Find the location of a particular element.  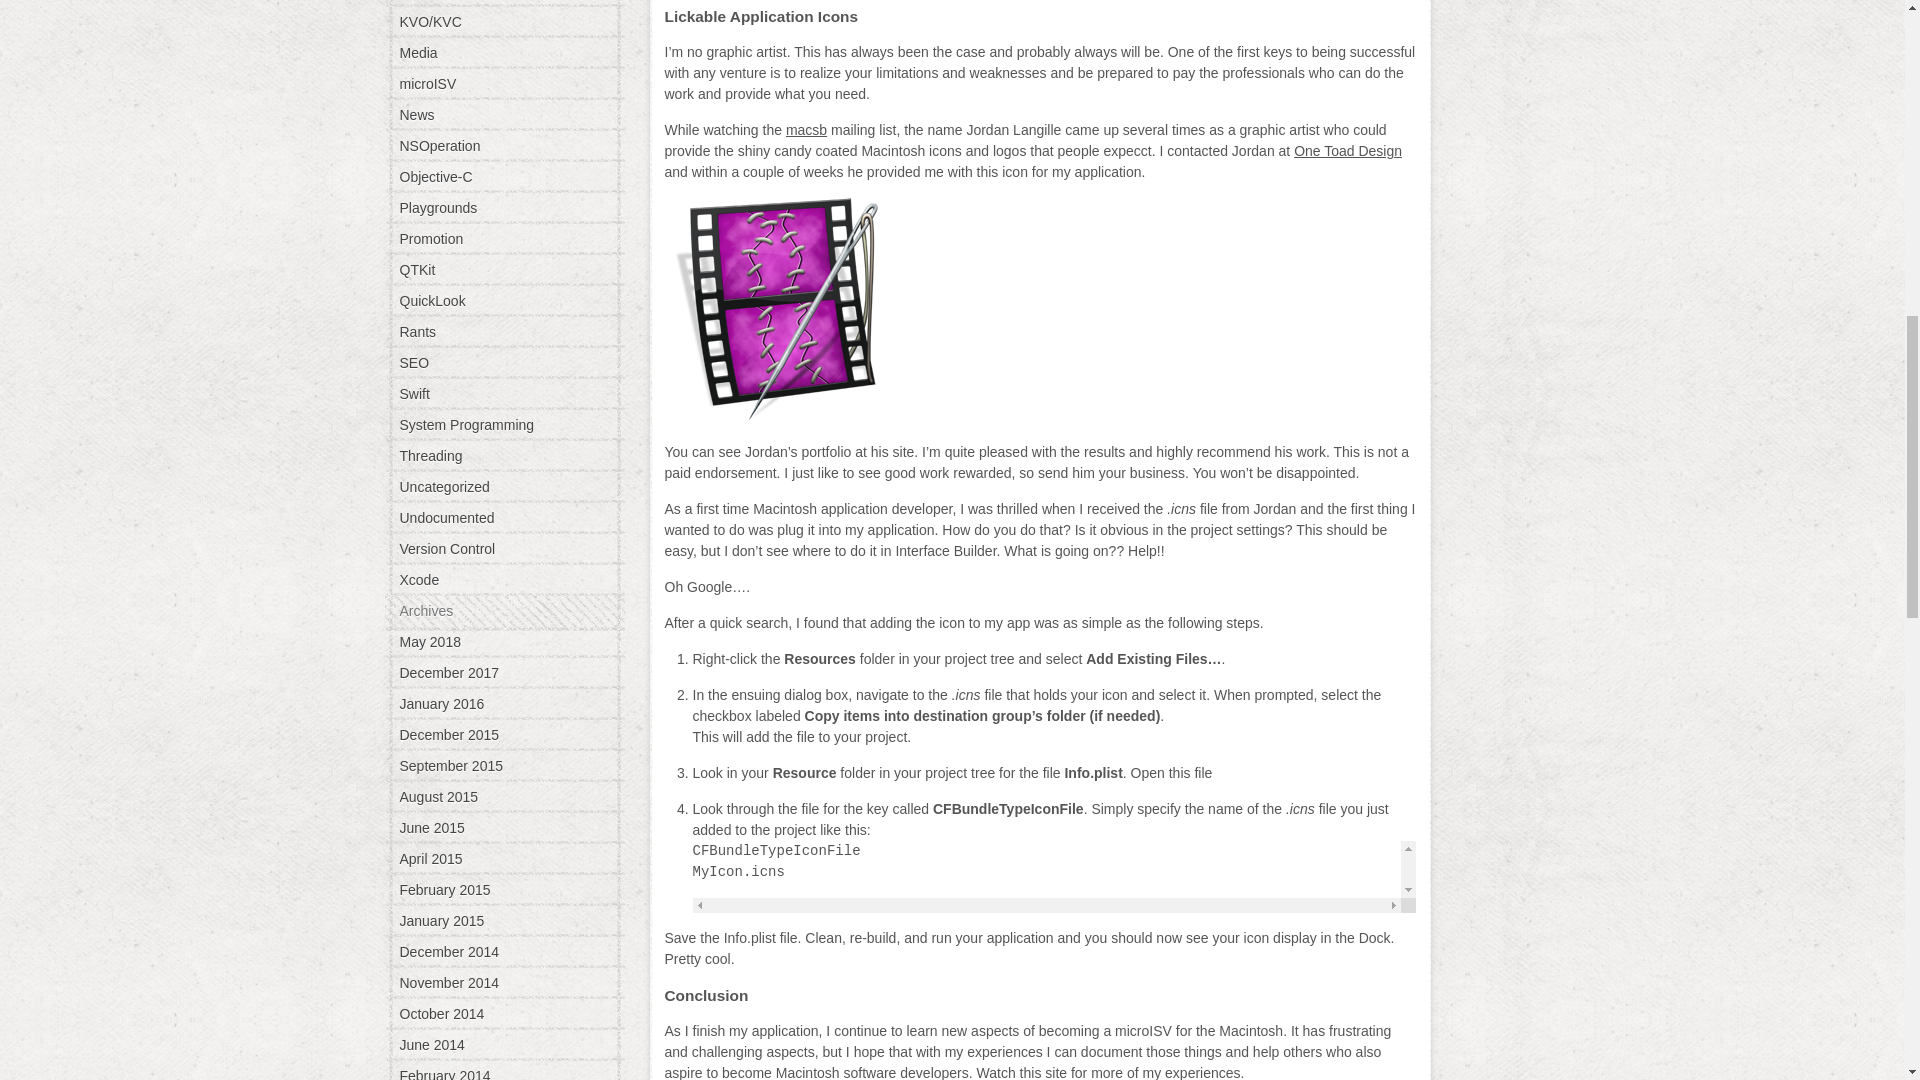

News is located at coordinates (504, 114).